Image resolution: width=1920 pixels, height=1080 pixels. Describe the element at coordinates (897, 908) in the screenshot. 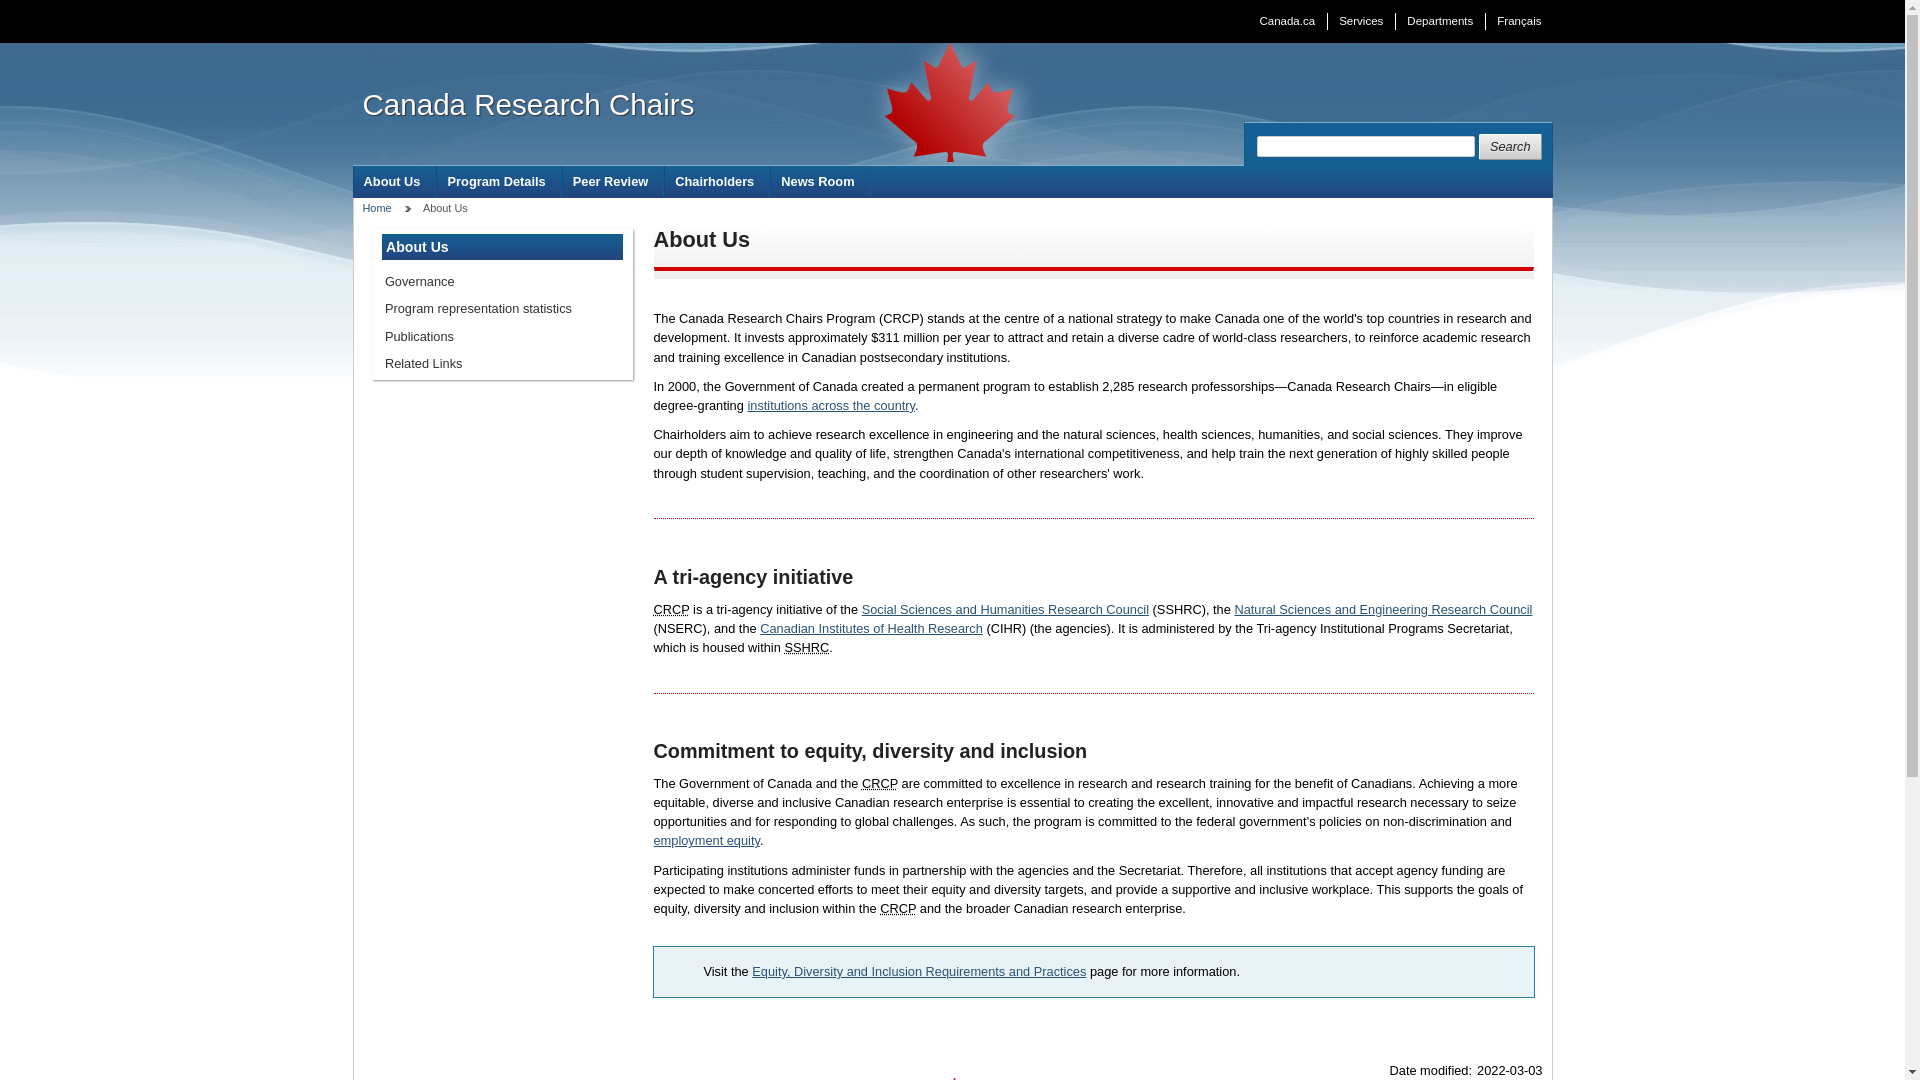

I see `Canada Research Chairs Program` at that location.